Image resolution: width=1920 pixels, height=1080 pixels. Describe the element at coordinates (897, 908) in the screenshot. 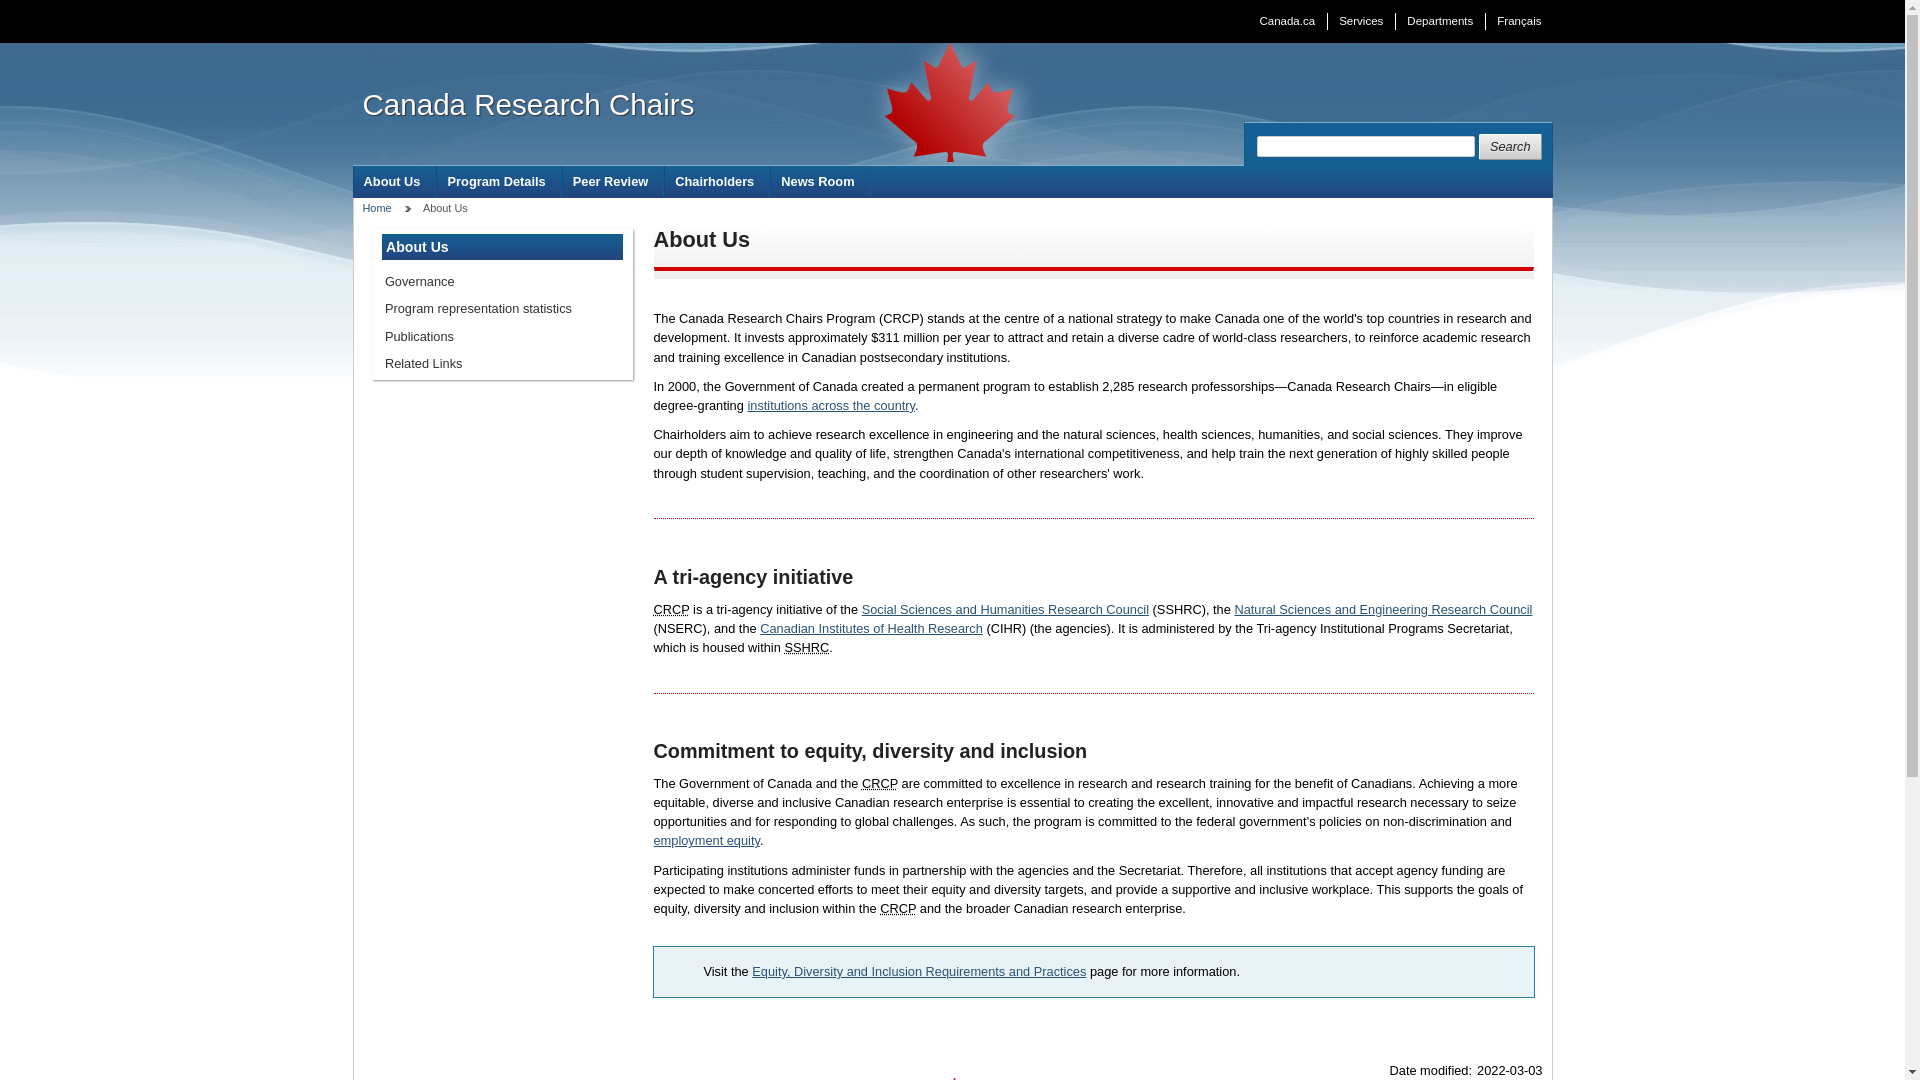

I see `Canada Research Chairs Program` at that location.